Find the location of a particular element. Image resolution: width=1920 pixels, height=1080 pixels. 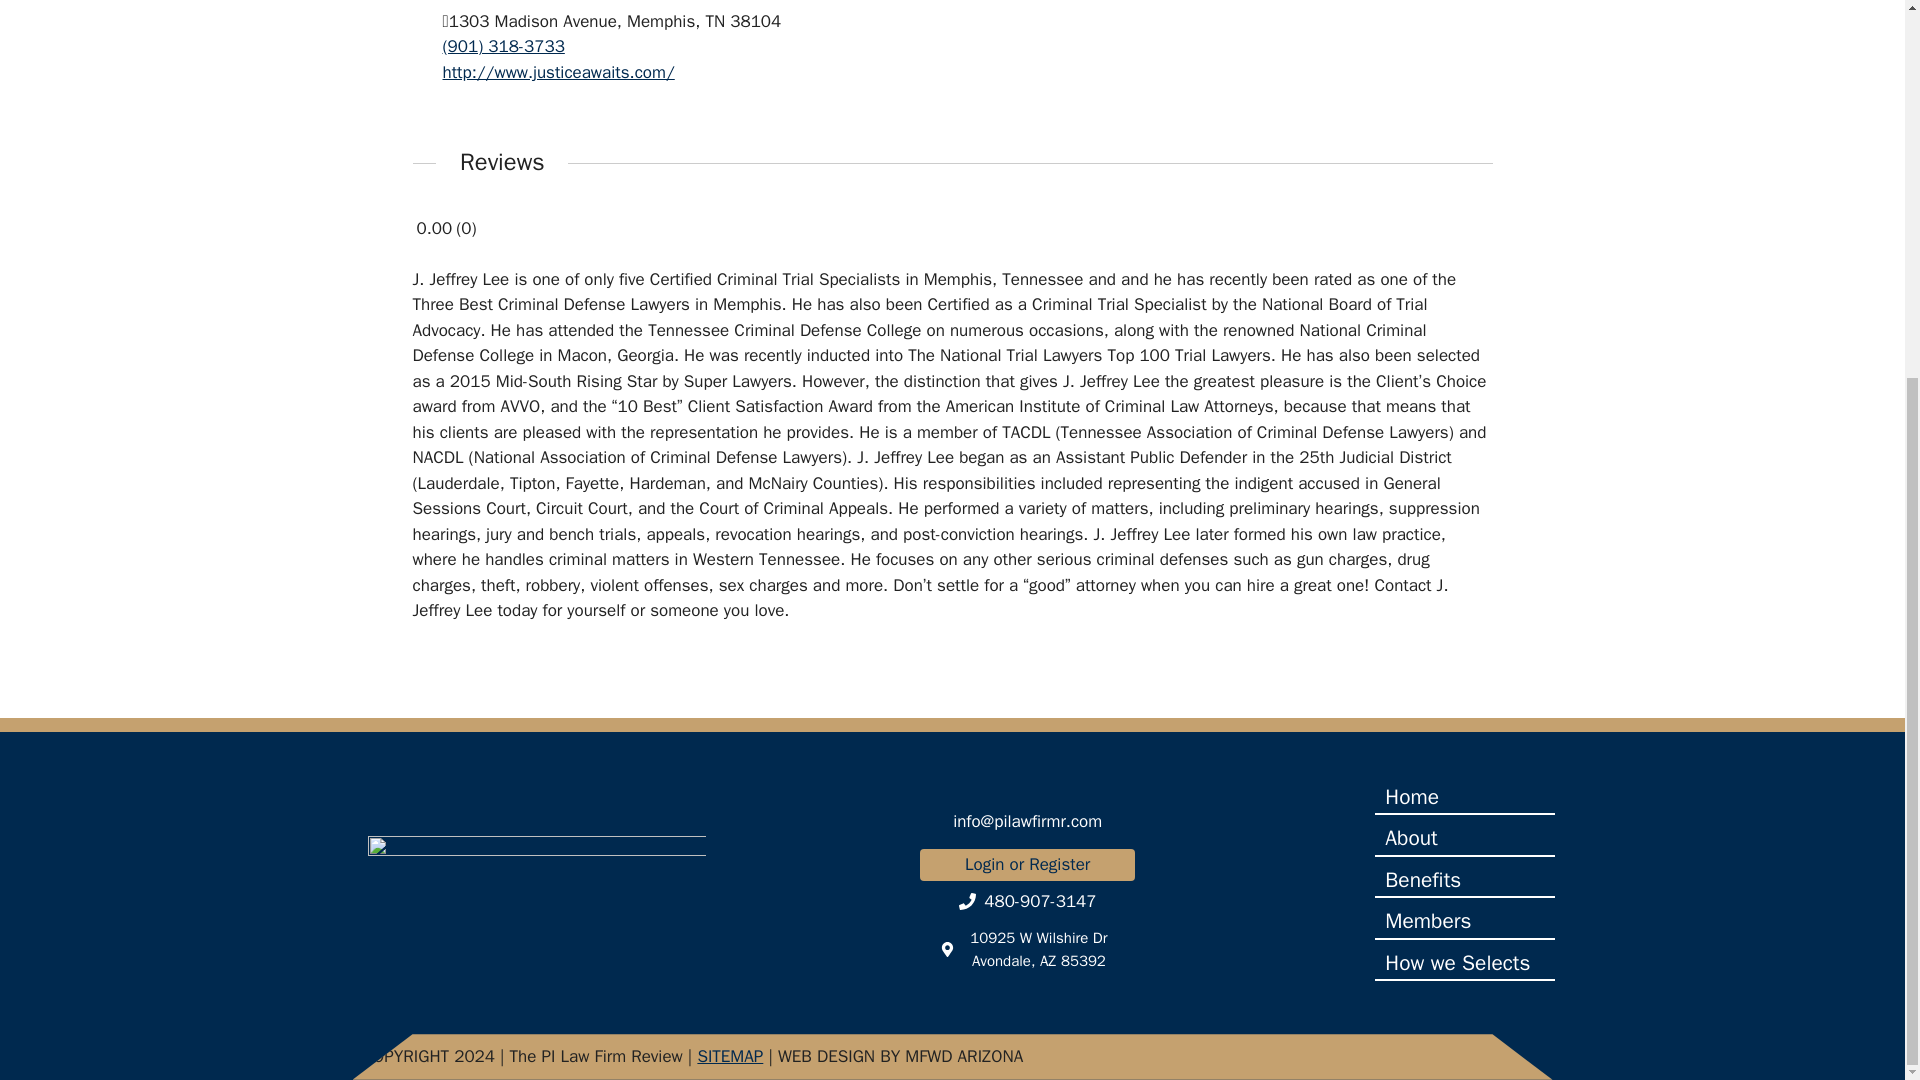

Login or Register is located at coordinates (1026, 864).